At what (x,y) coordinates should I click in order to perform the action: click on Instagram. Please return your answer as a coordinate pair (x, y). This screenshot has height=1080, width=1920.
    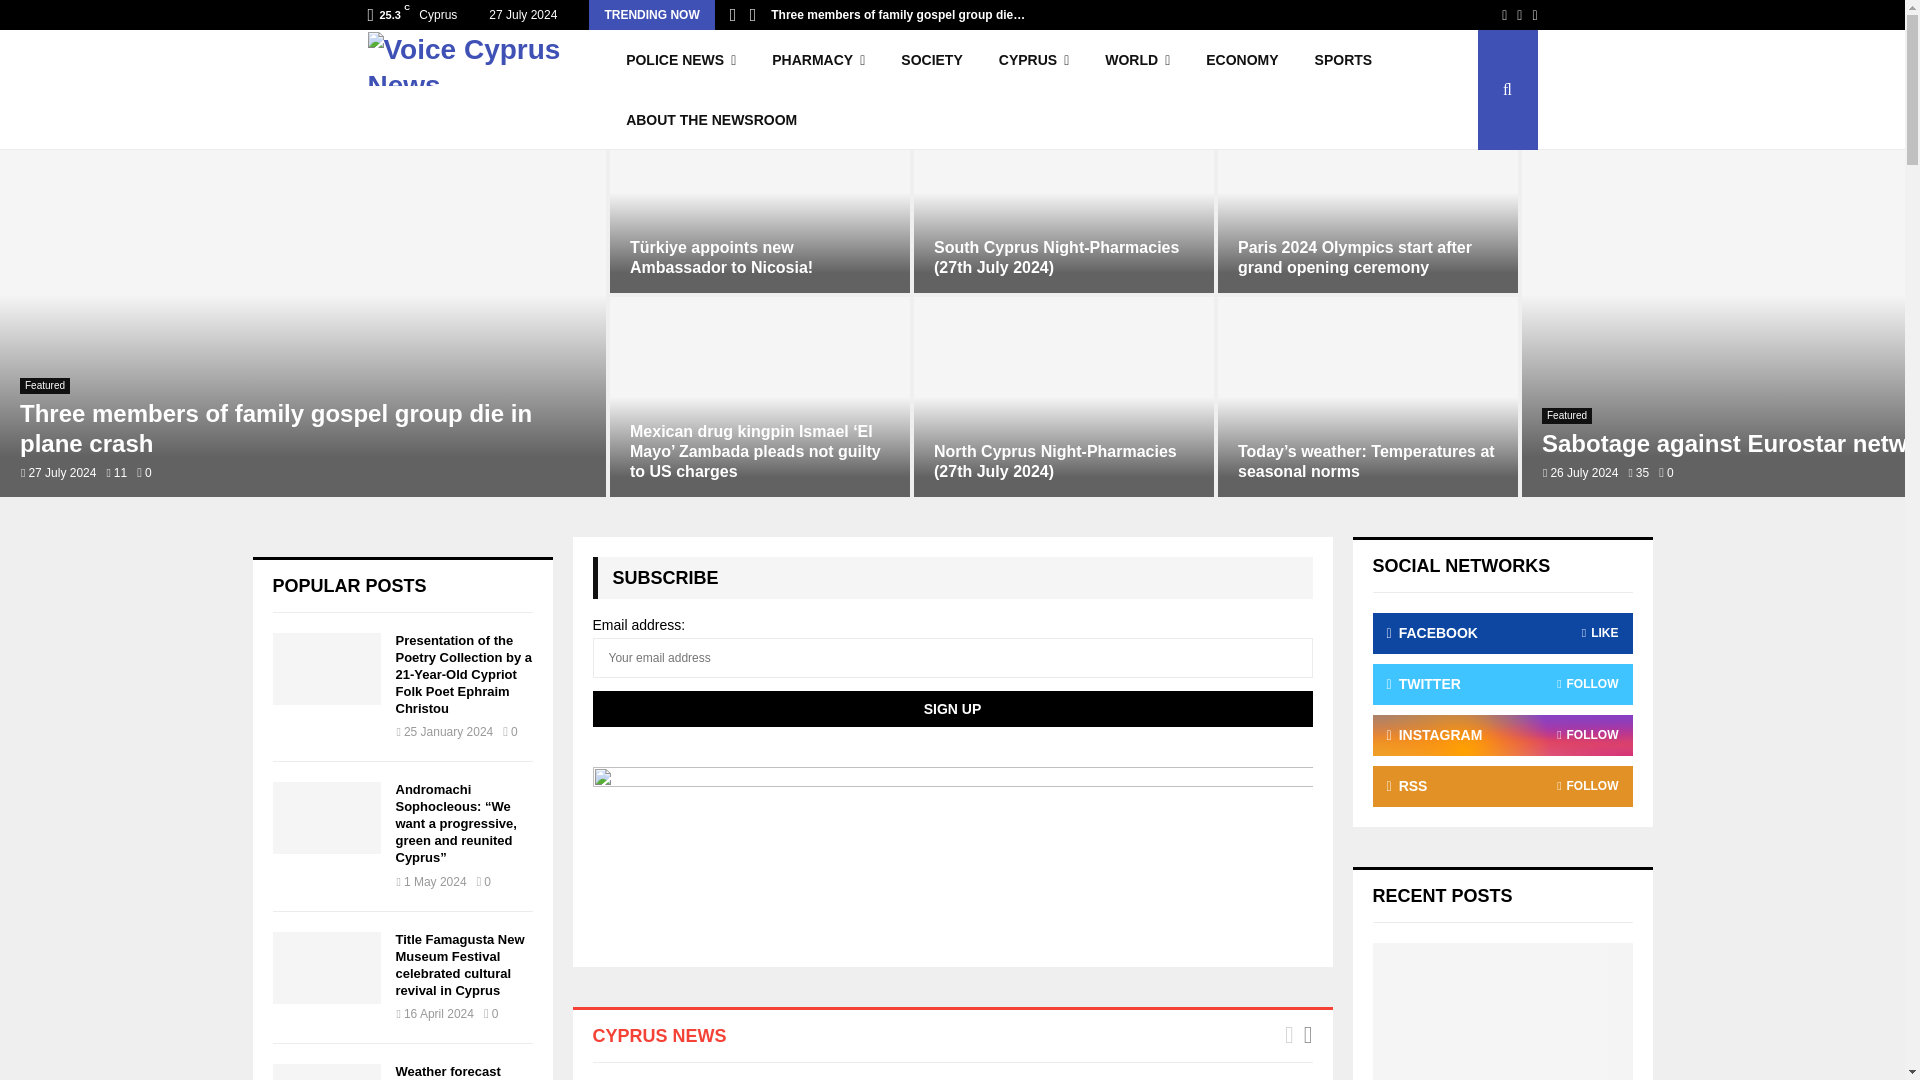
    Looking at the image, I should click on (1534, 15).